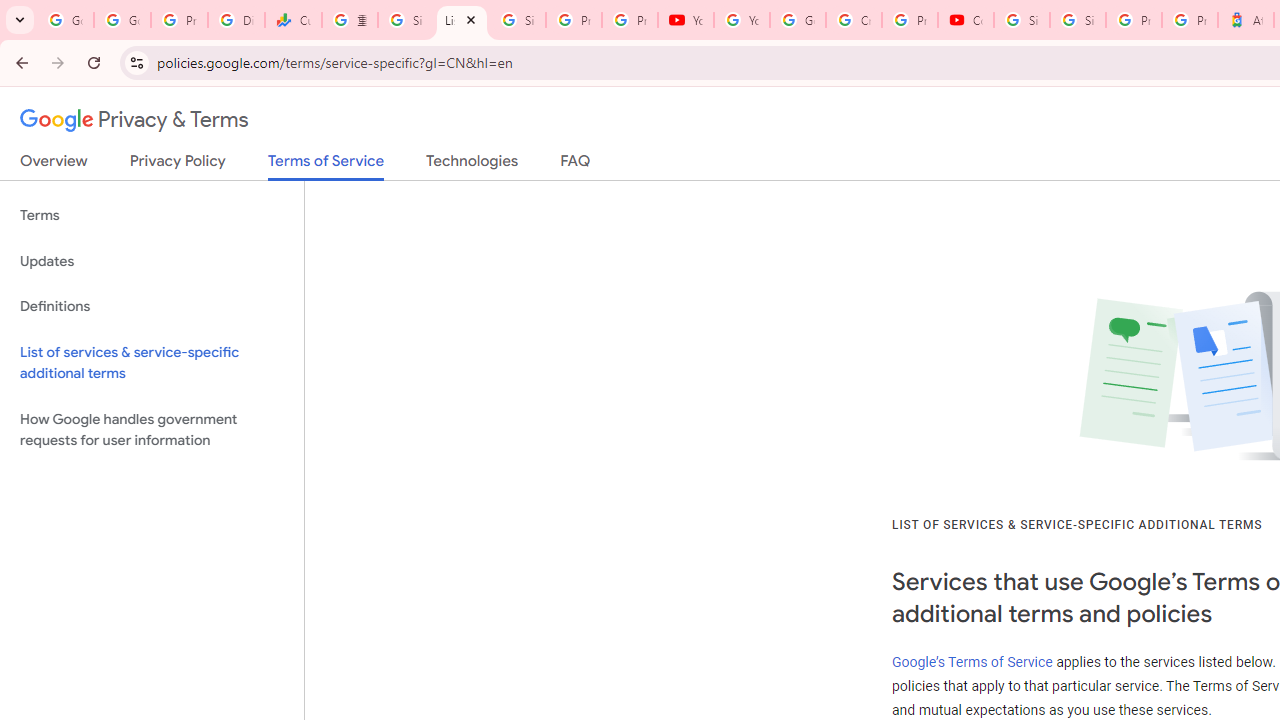  I want to click on Content Creator Programs & Opportunities - YouTube Creators, so click(966, 20).